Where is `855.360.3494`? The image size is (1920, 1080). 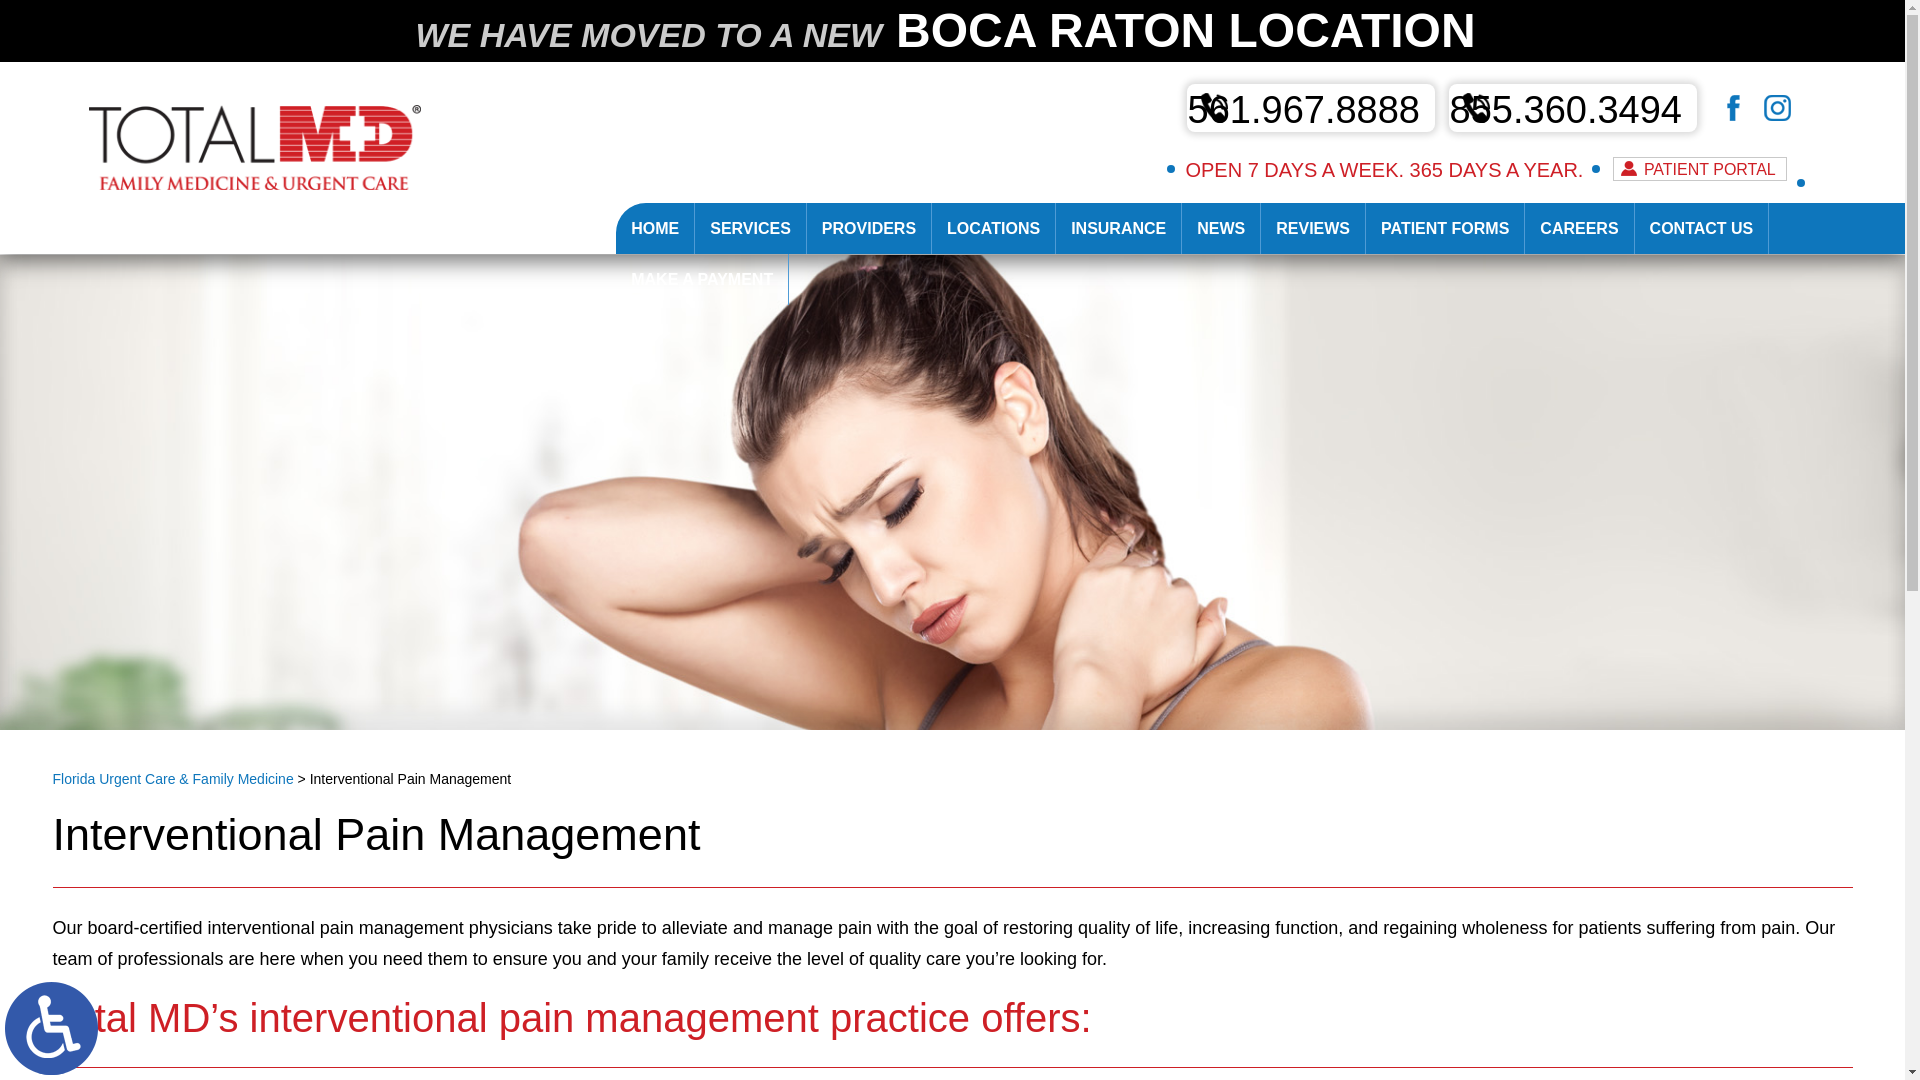 855.360.3494 is located at coordinates (1573, 108).